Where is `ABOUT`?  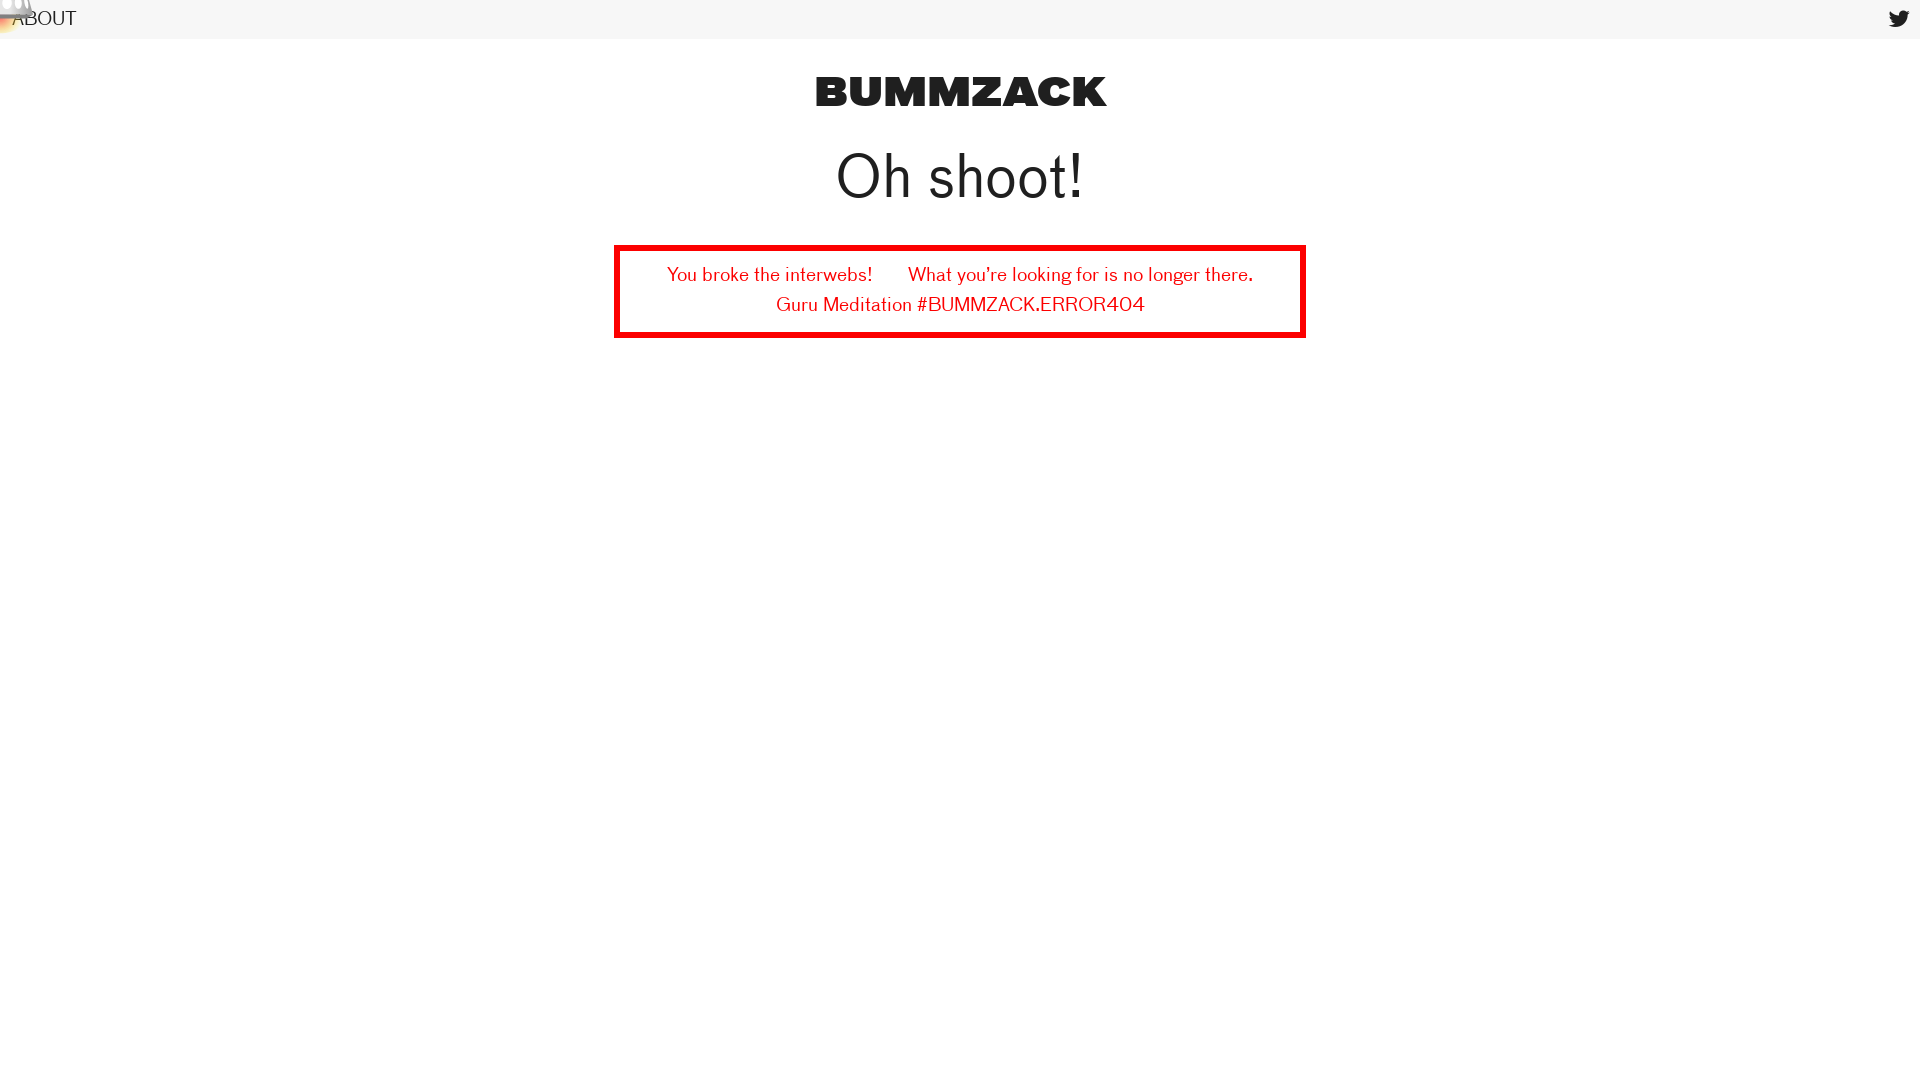
ABOUT is located at coordinates (44, 20).